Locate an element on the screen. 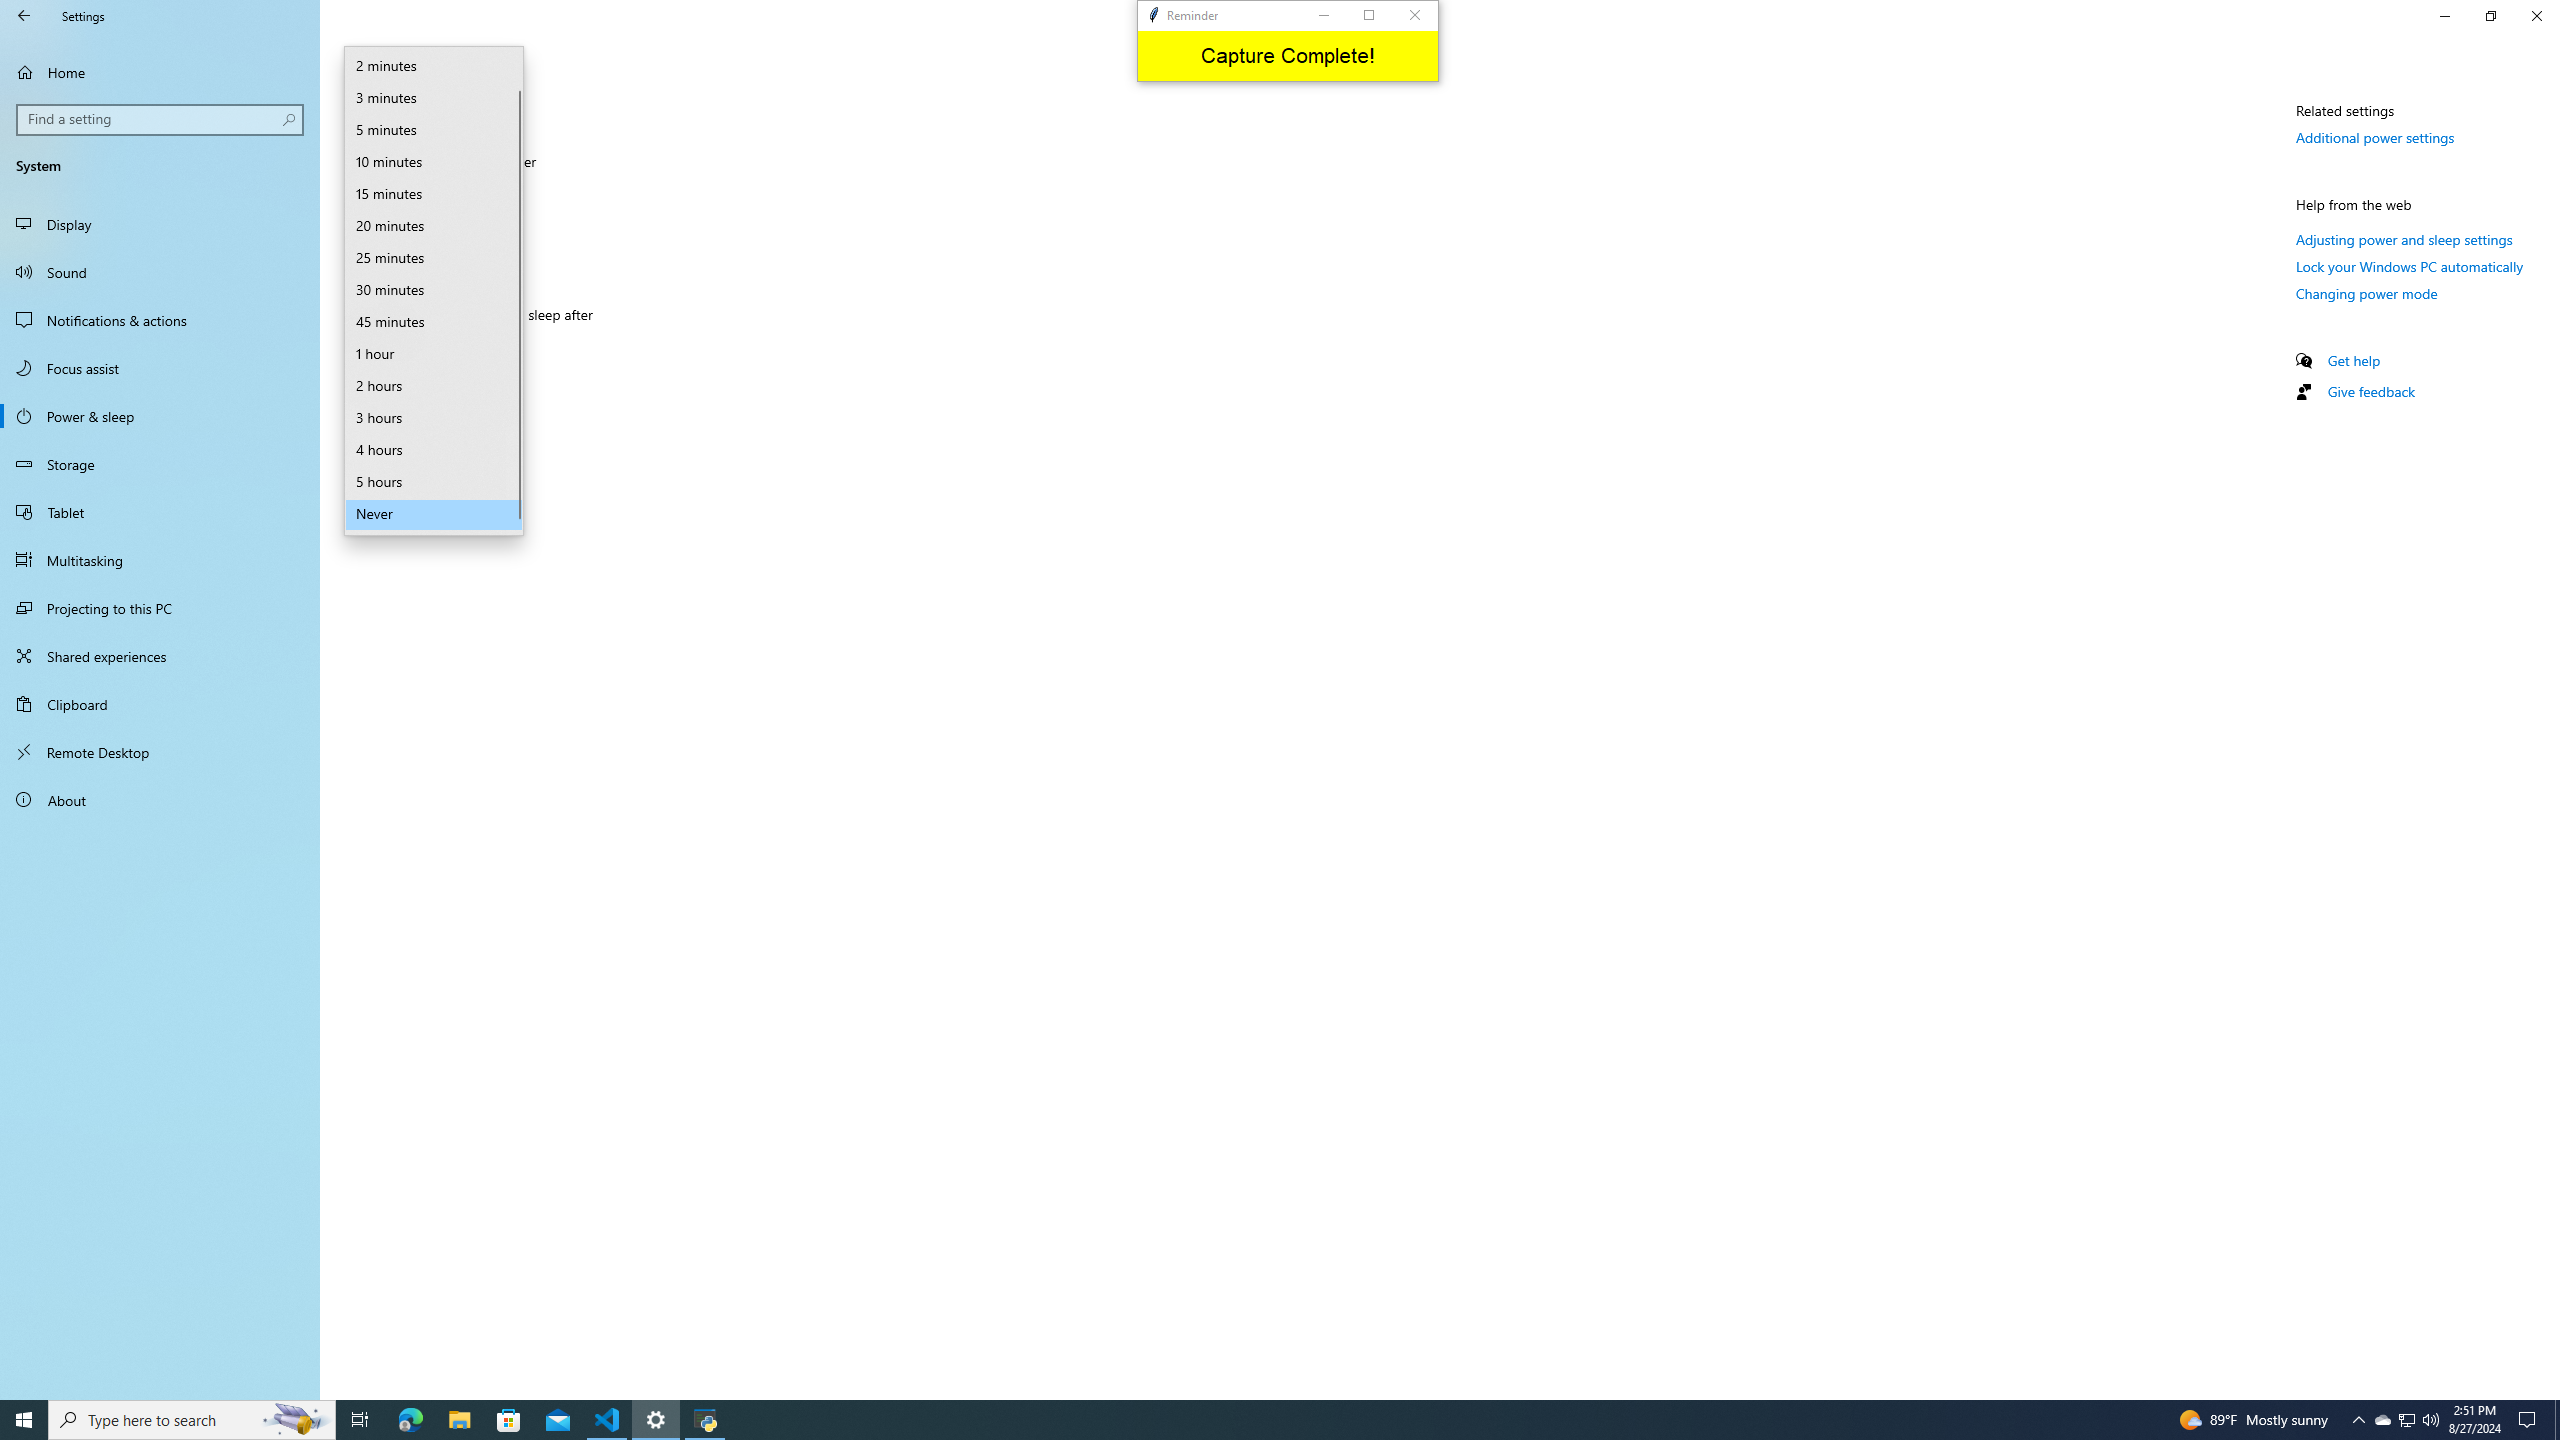  Notifications & actions is located at coordinates (160, 320).